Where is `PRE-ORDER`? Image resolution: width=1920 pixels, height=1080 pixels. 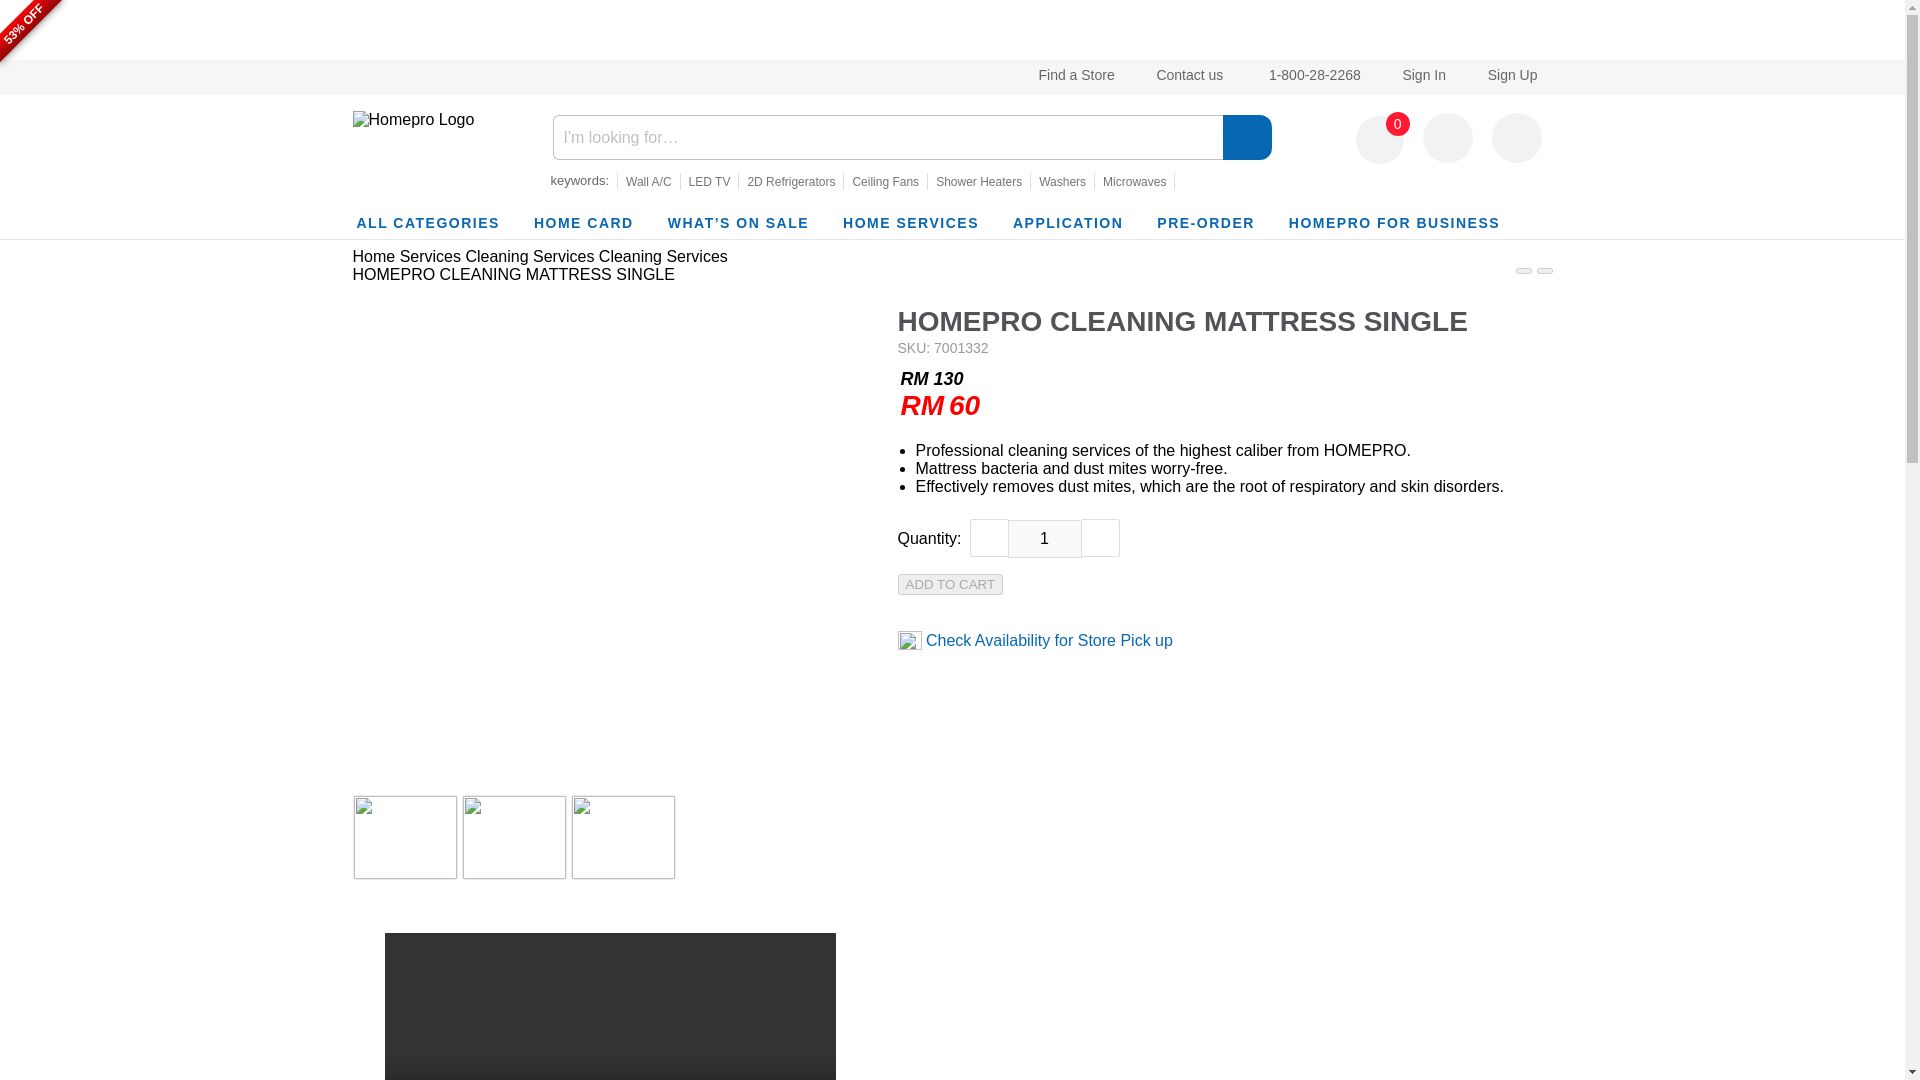
PRE-ORDER is located at coordinates (1206, 222).